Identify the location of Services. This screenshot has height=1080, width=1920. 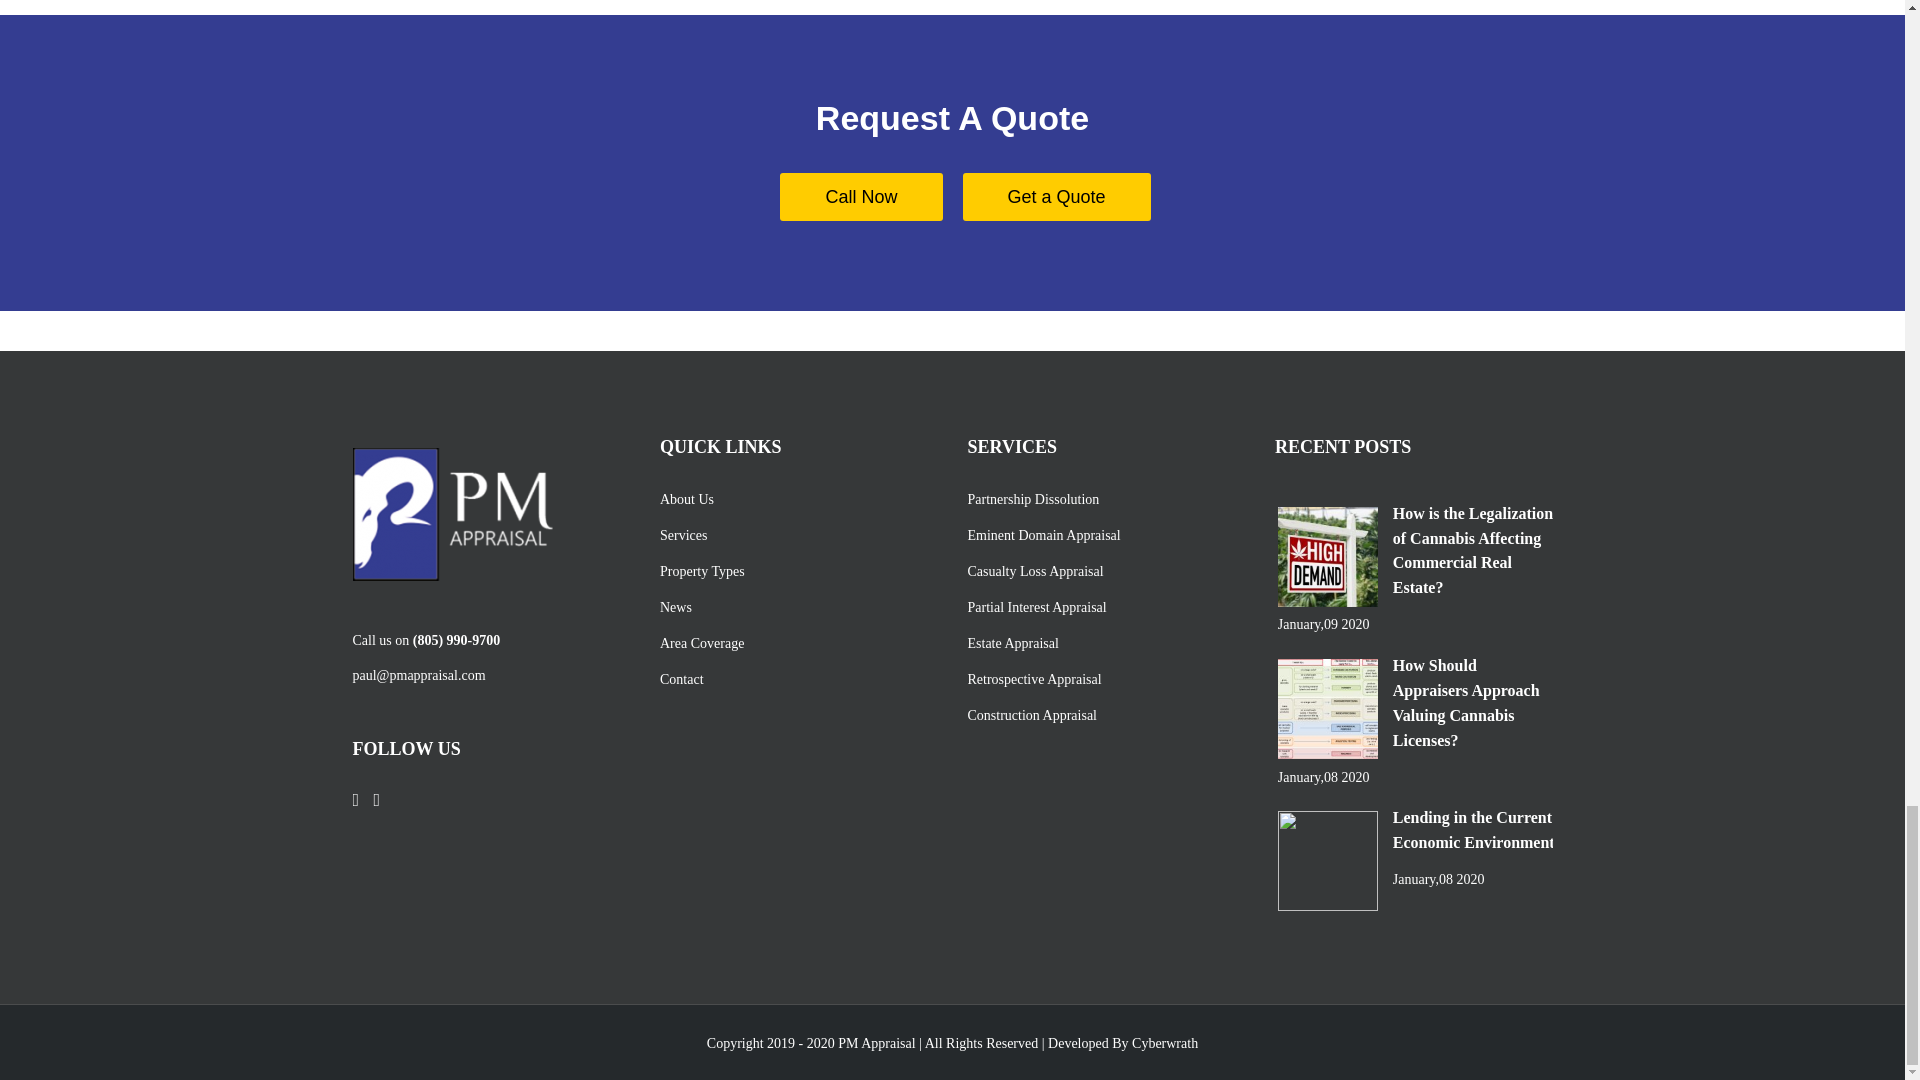
(794, 535).